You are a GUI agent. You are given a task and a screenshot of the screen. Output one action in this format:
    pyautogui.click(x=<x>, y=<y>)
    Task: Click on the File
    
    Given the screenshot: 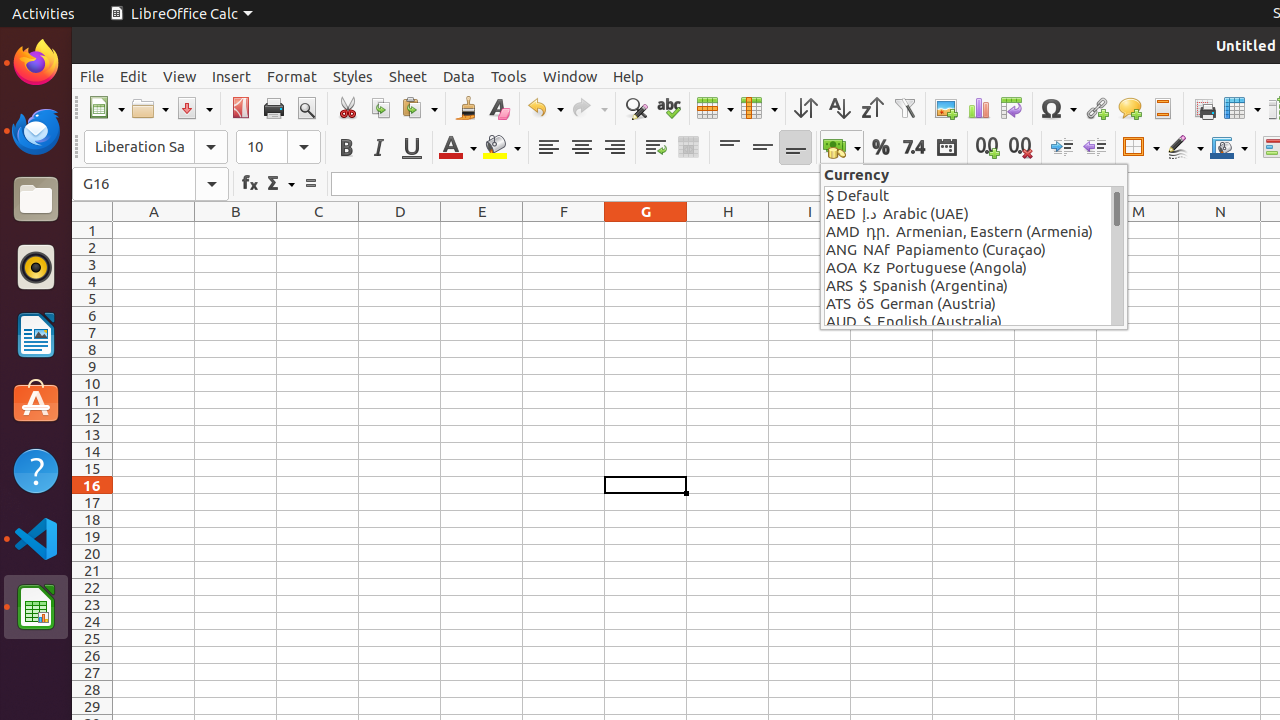 What is the action you would take?
    pyautogui.click(x=92, y=76)
    